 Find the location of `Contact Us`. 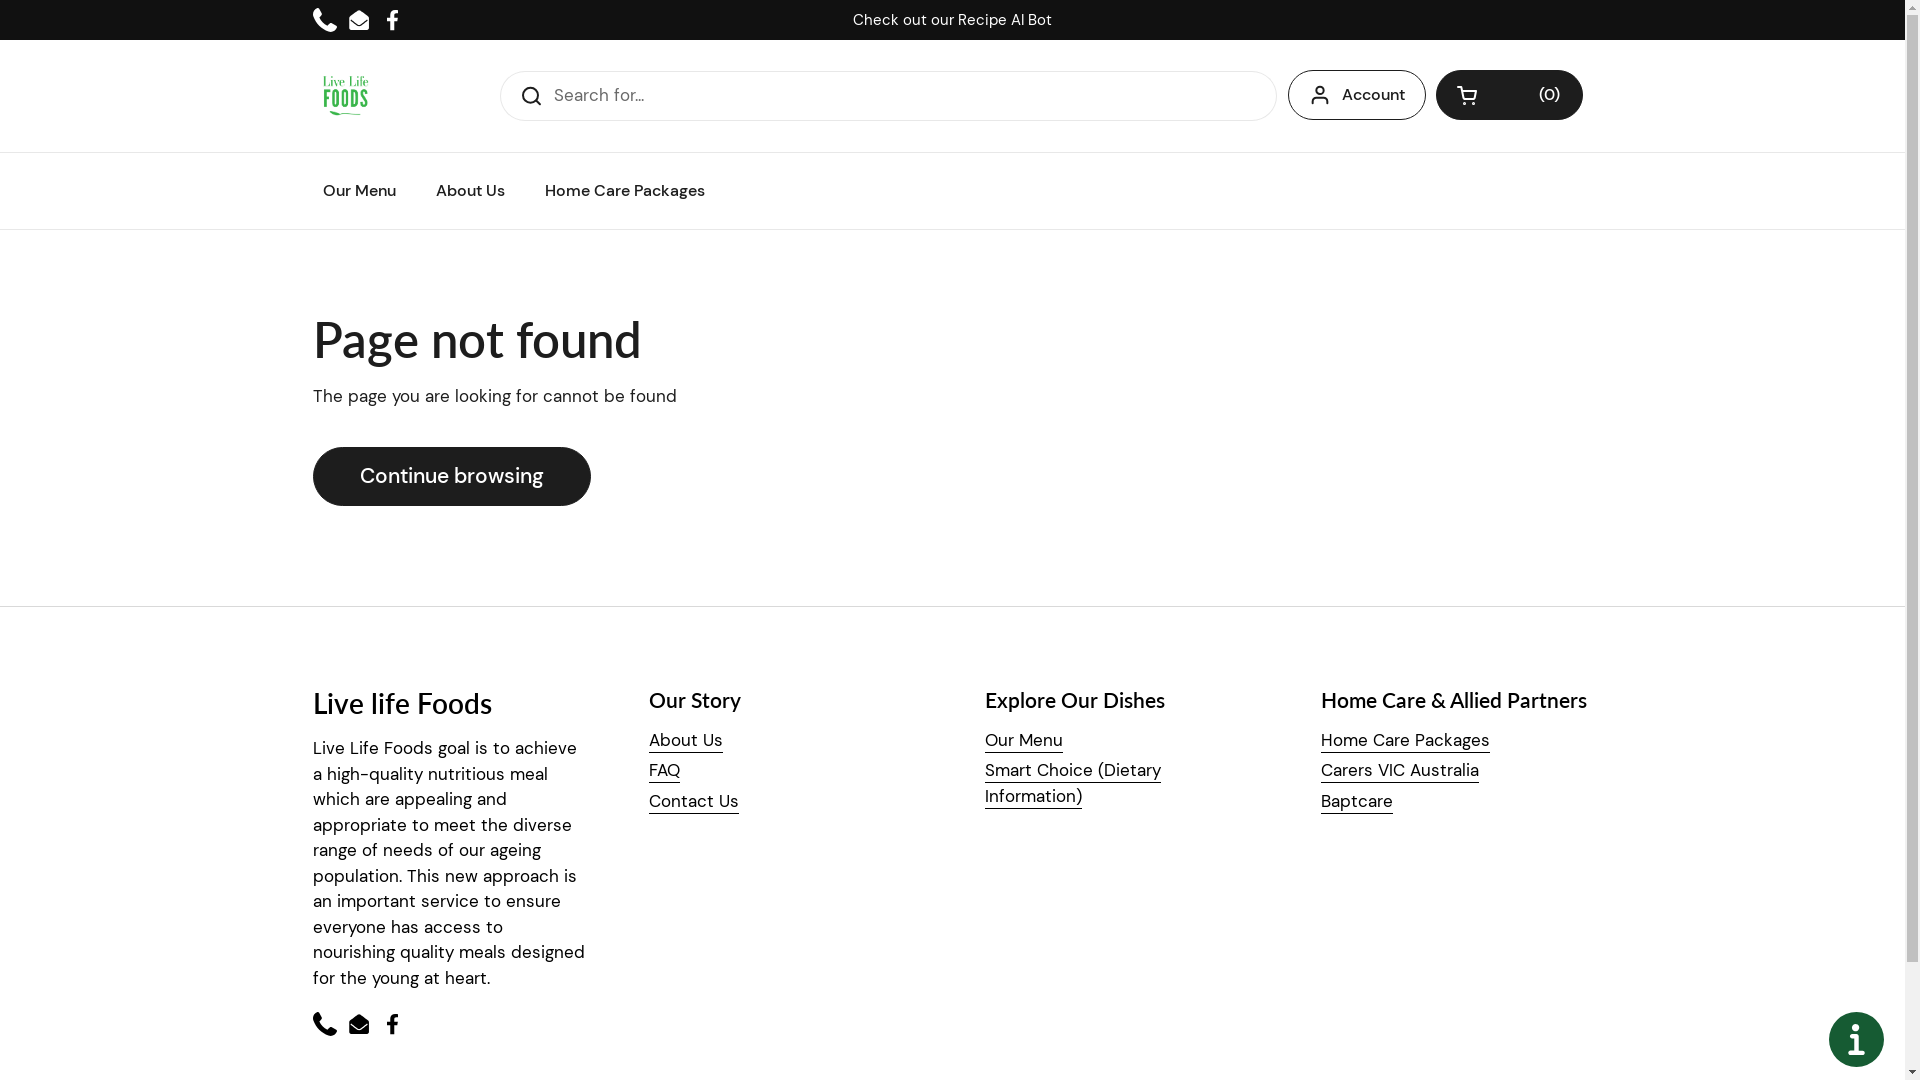

Contact Us is located at coordinates (693, 802).